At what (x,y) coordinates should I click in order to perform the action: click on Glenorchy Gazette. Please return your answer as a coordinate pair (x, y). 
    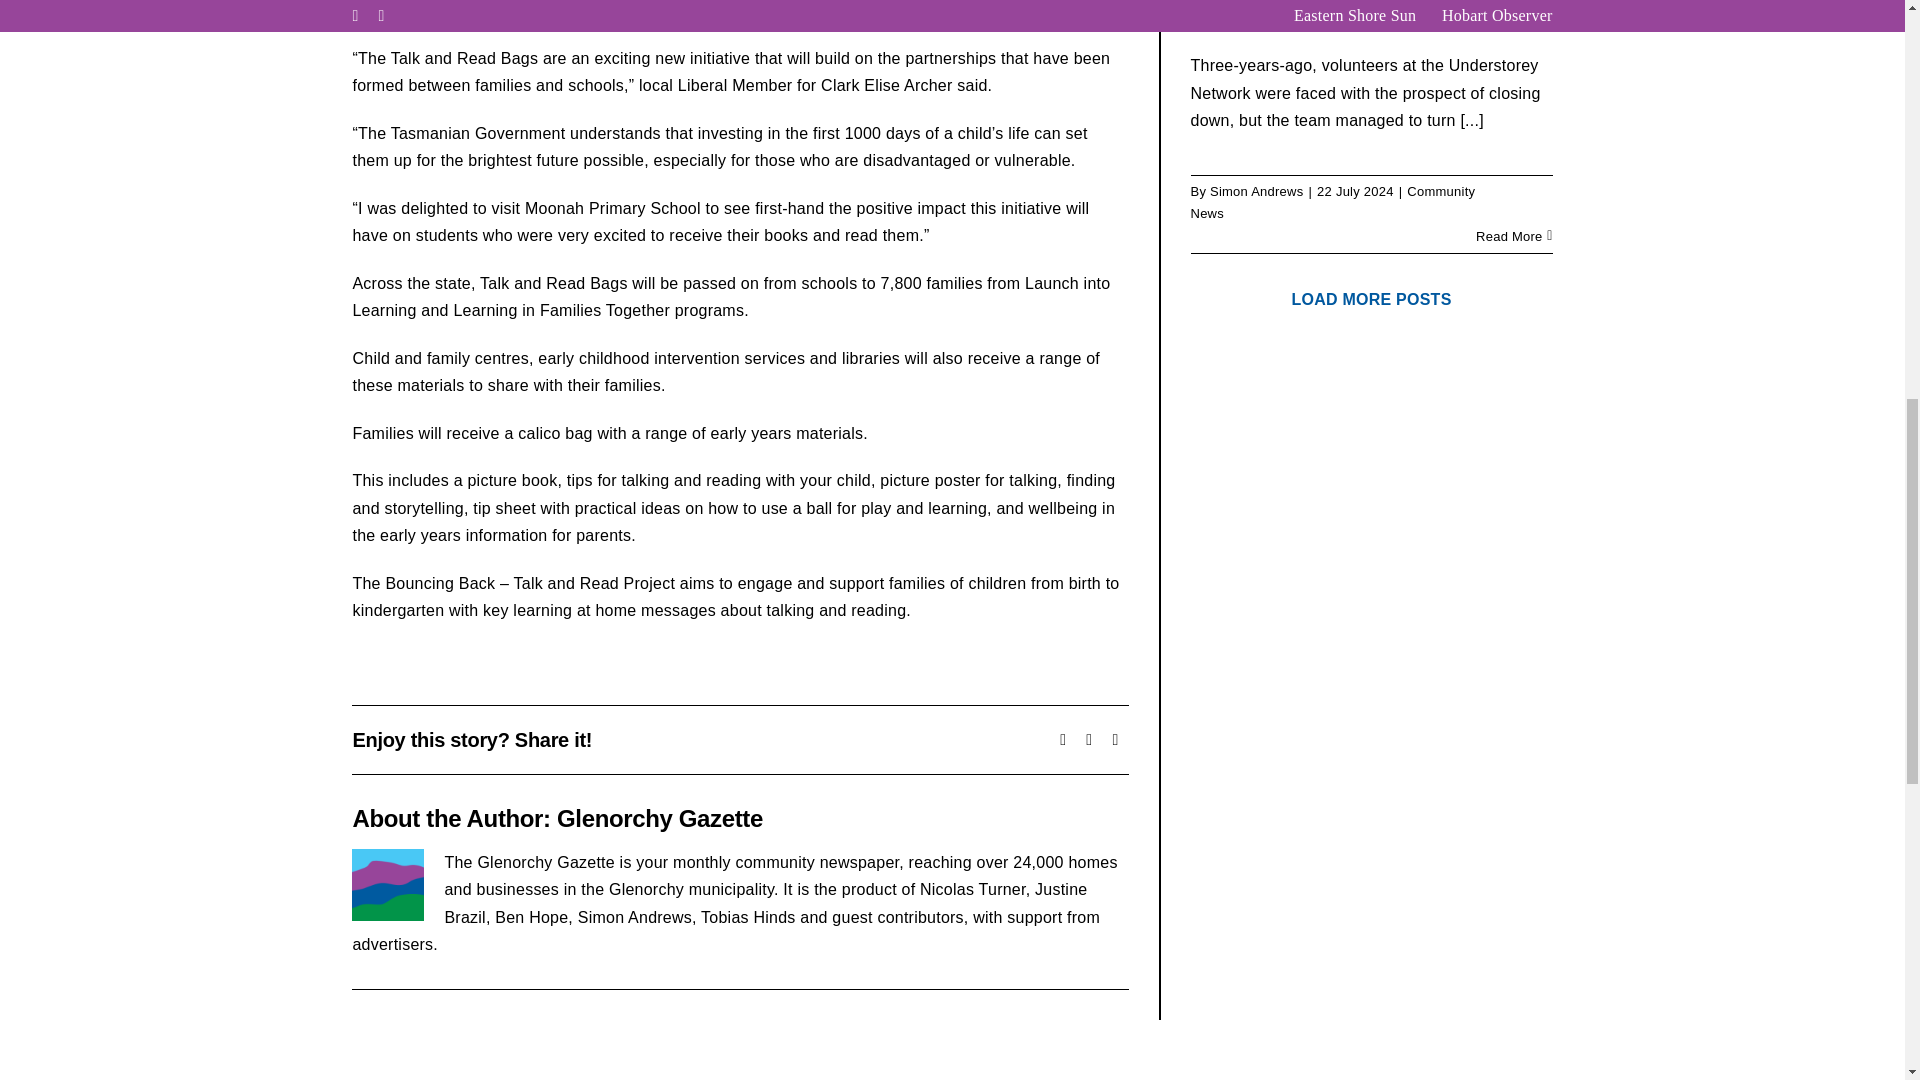
    Looking at the image, I should click on (659, 818).